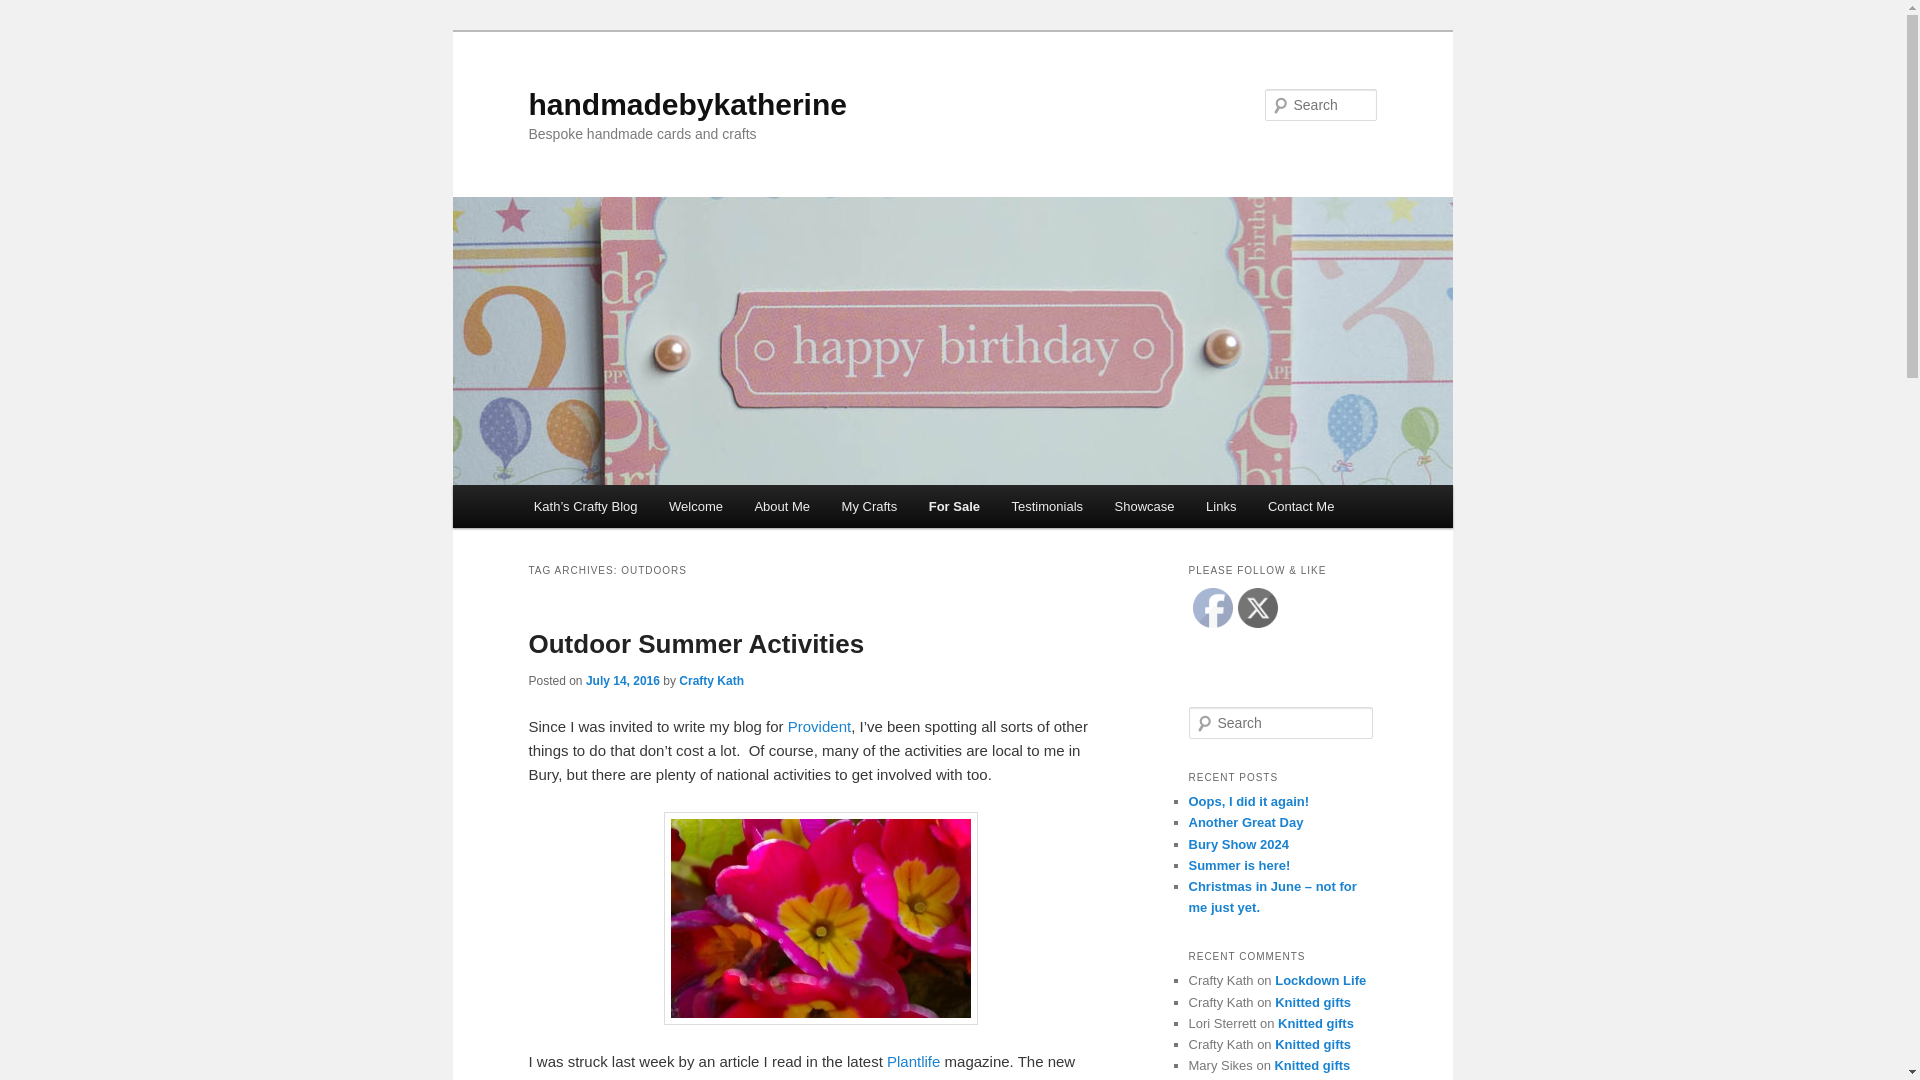 This screenshot has width=1920, height=1080. What do you see at coordinates (1300, 506) in the screenshot?
I see `Contact Me` at bounding box center [1300, 506].